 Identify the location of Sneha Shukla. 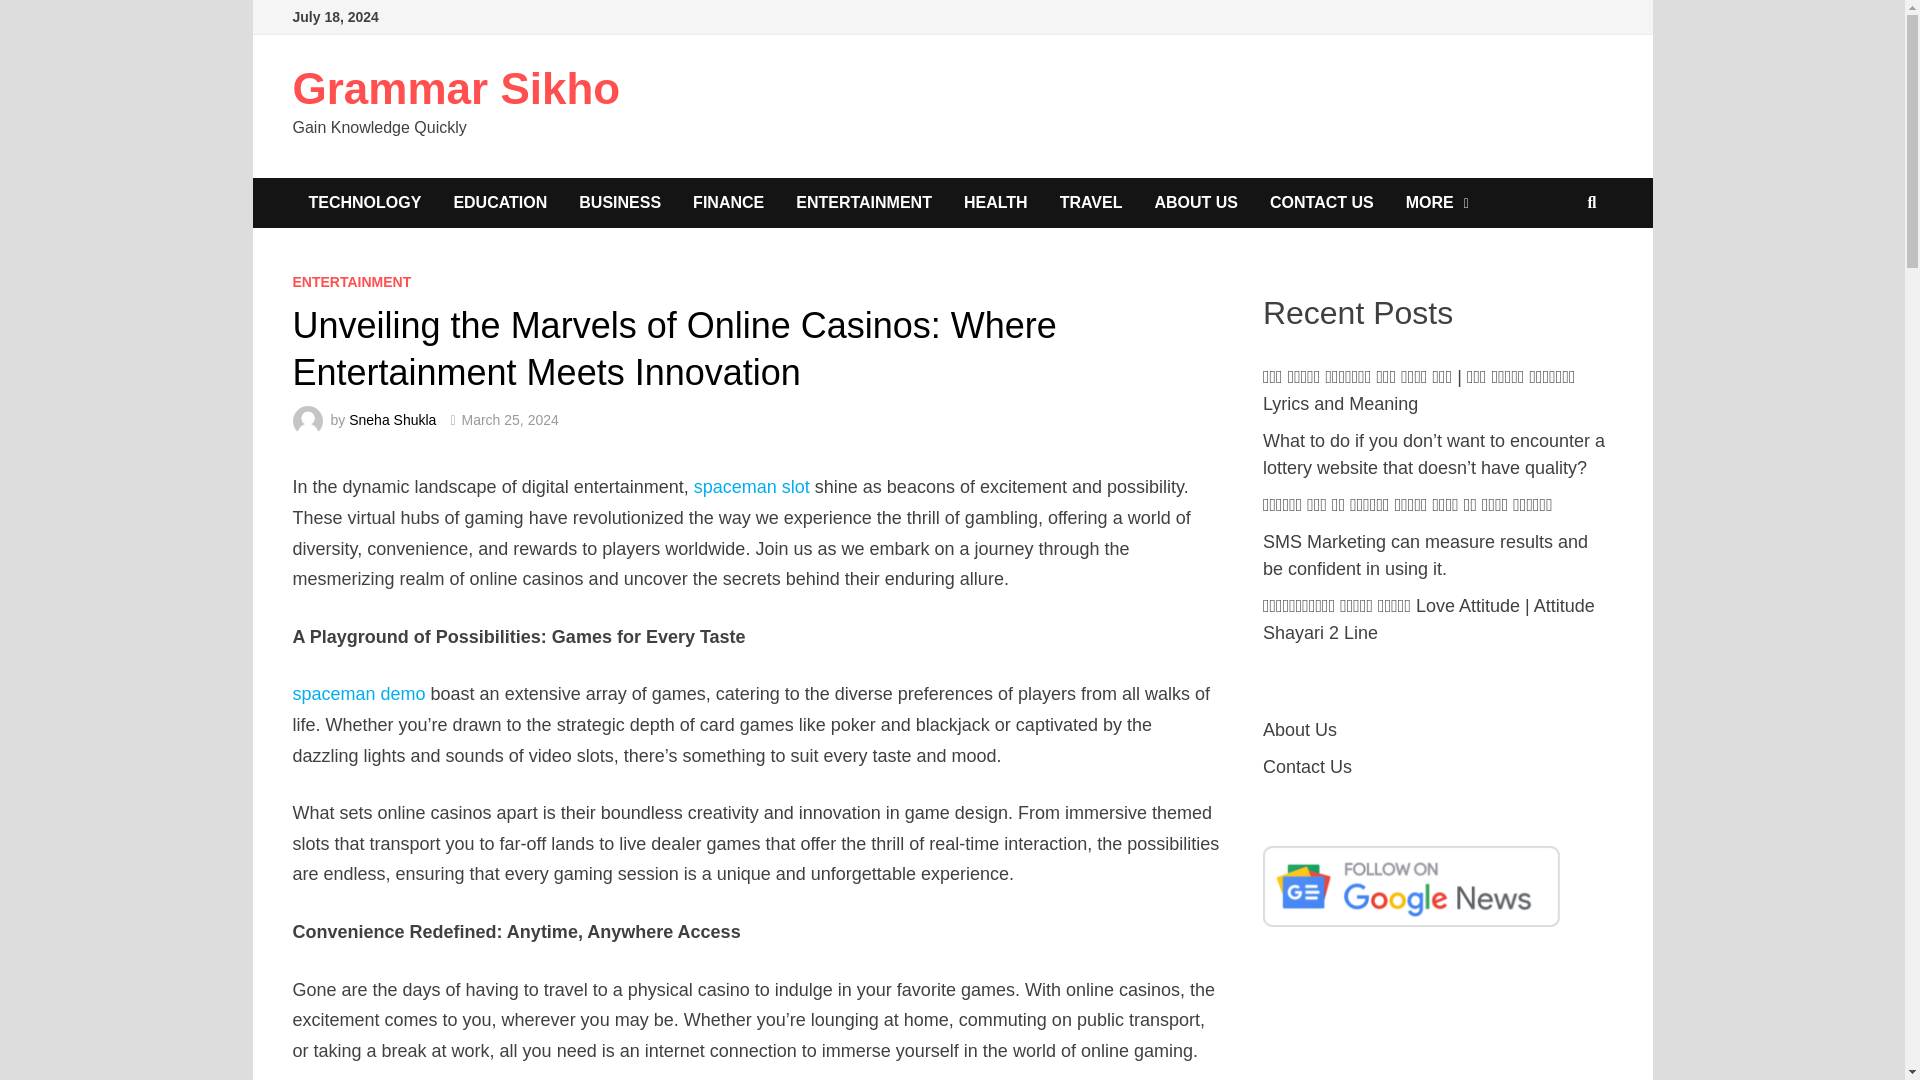
(392, 419).